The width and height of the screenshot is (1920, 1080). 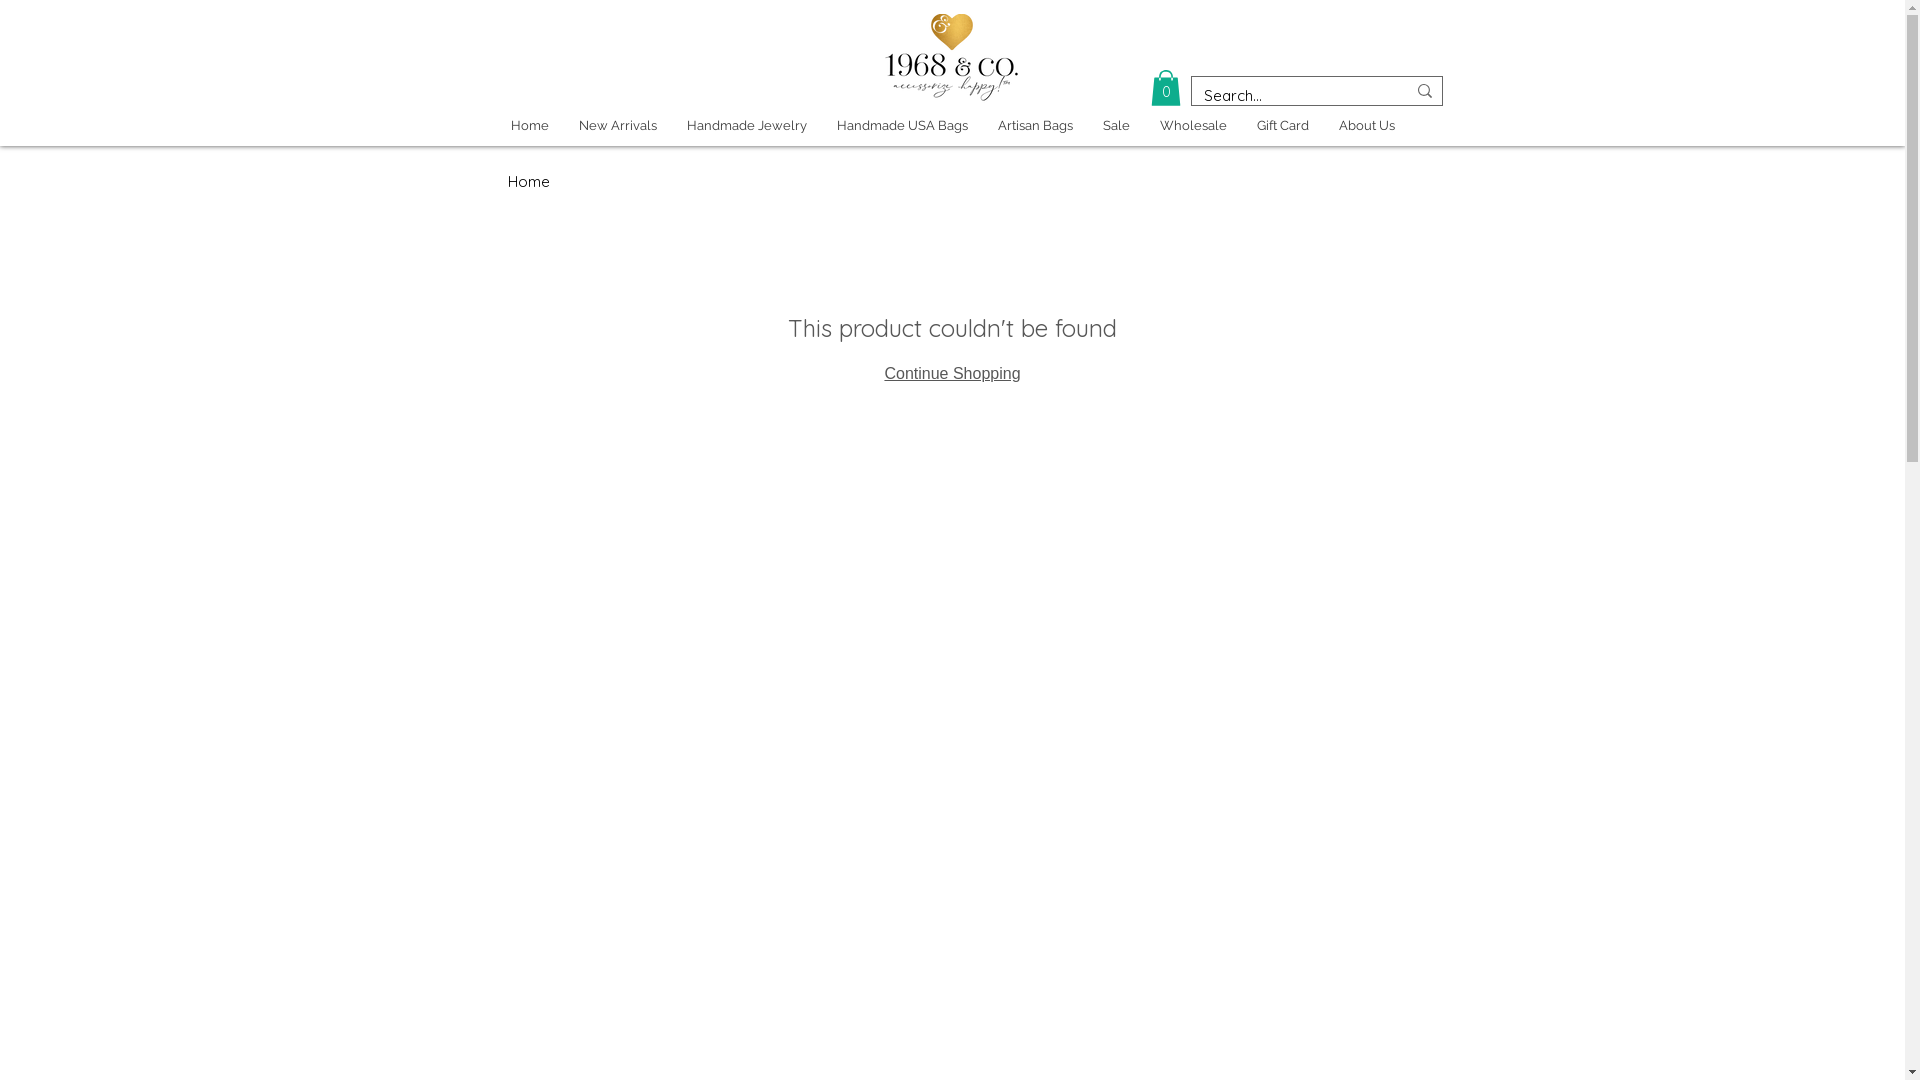 What do you see at coordinates (747, 126) in the screenshot?
I see `Handmade Jewelry` at bounding box center [747, 126].